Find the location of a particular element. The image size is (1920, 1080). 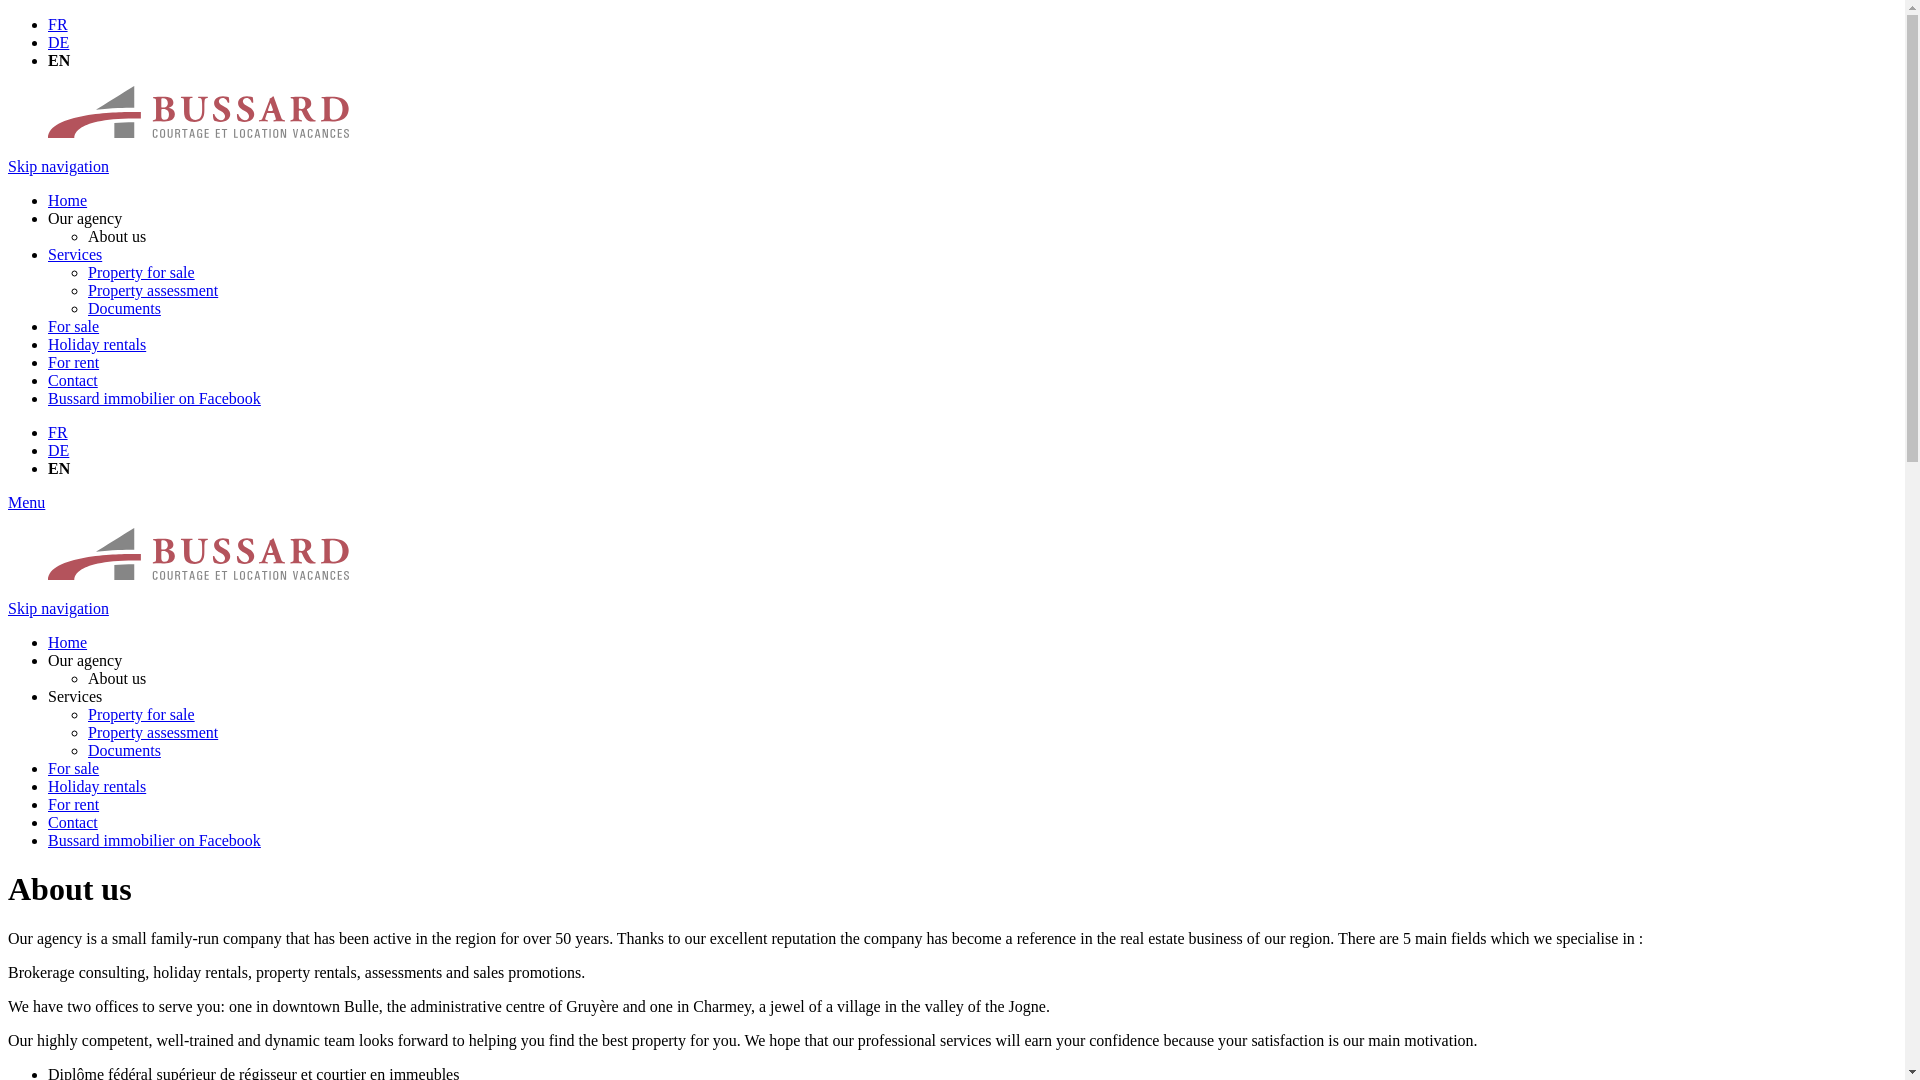

Documents is located at coordinates (124, 308).